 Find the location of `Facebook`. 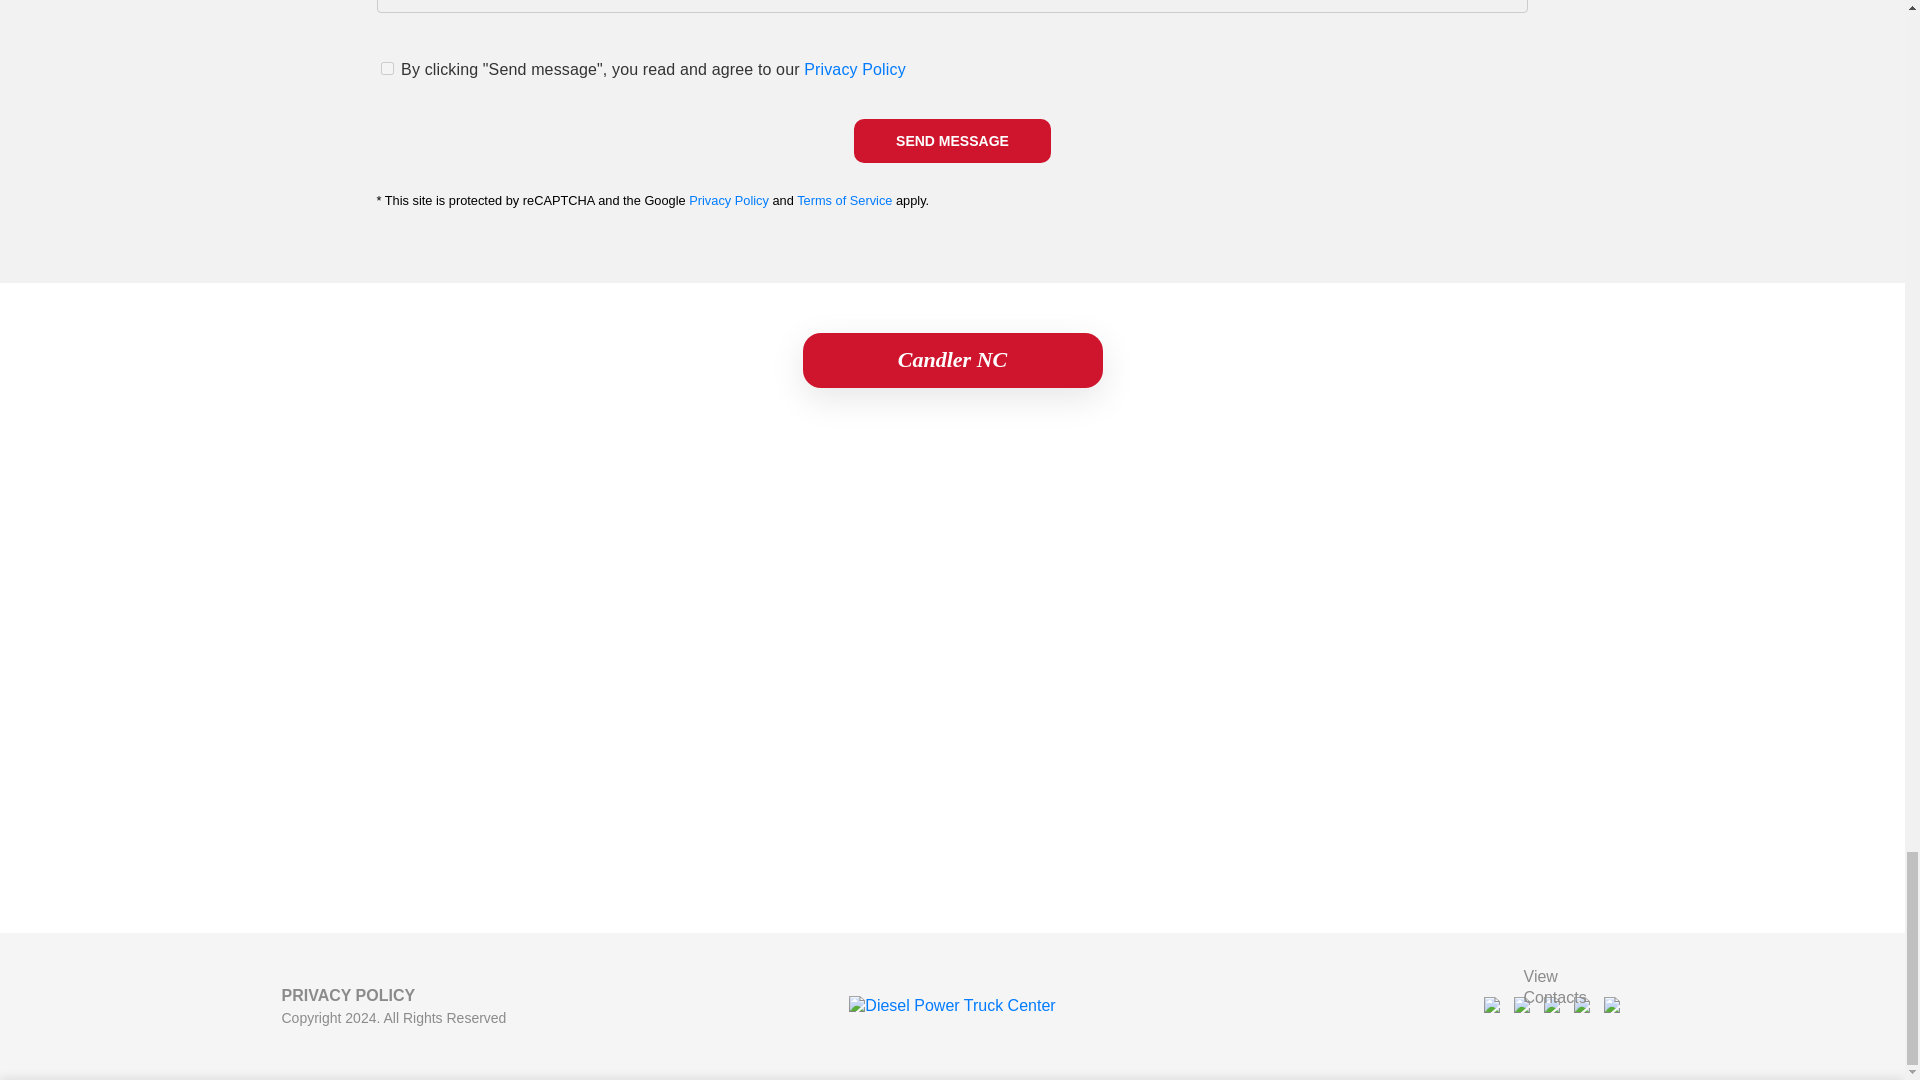

Facebook is located at coordinates (1494, 1006).